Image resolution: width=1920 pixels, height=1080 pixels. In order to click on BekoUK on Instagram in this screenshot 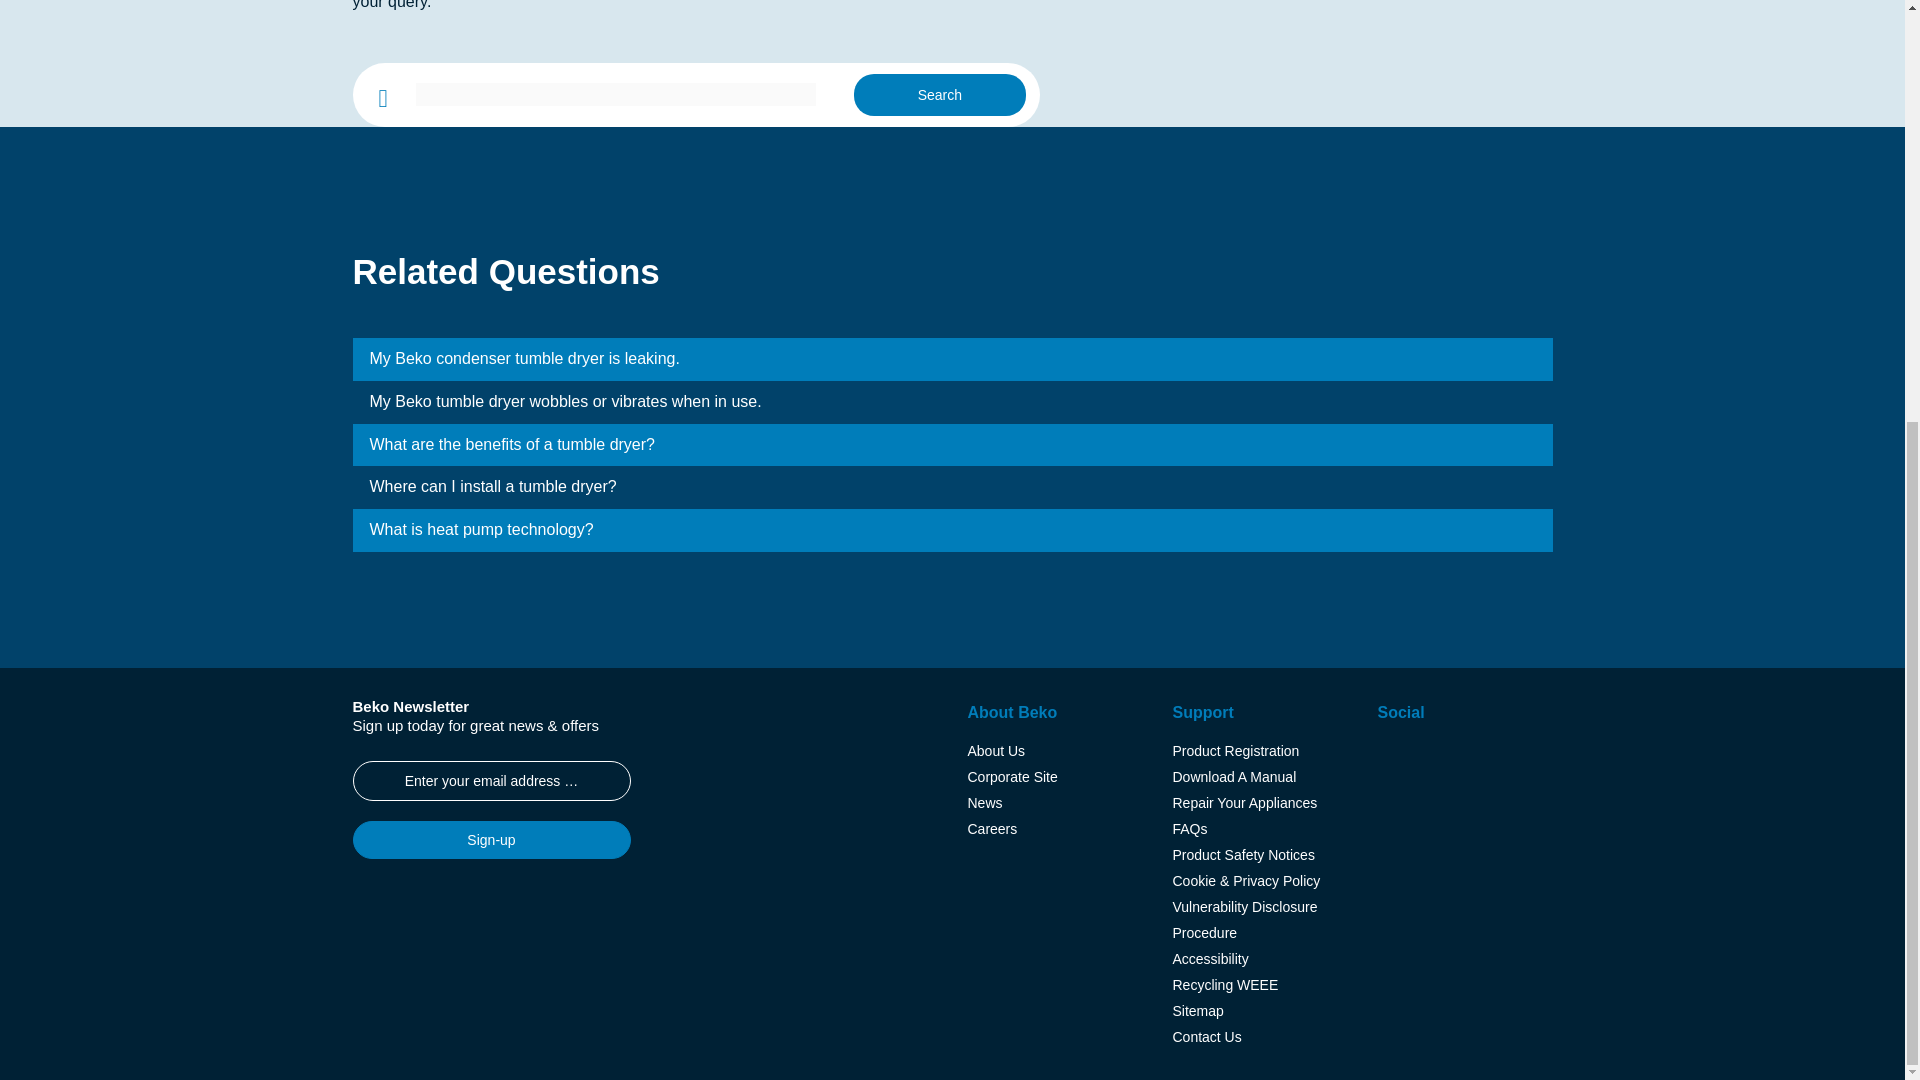, I will do `click(1392, 756)`.